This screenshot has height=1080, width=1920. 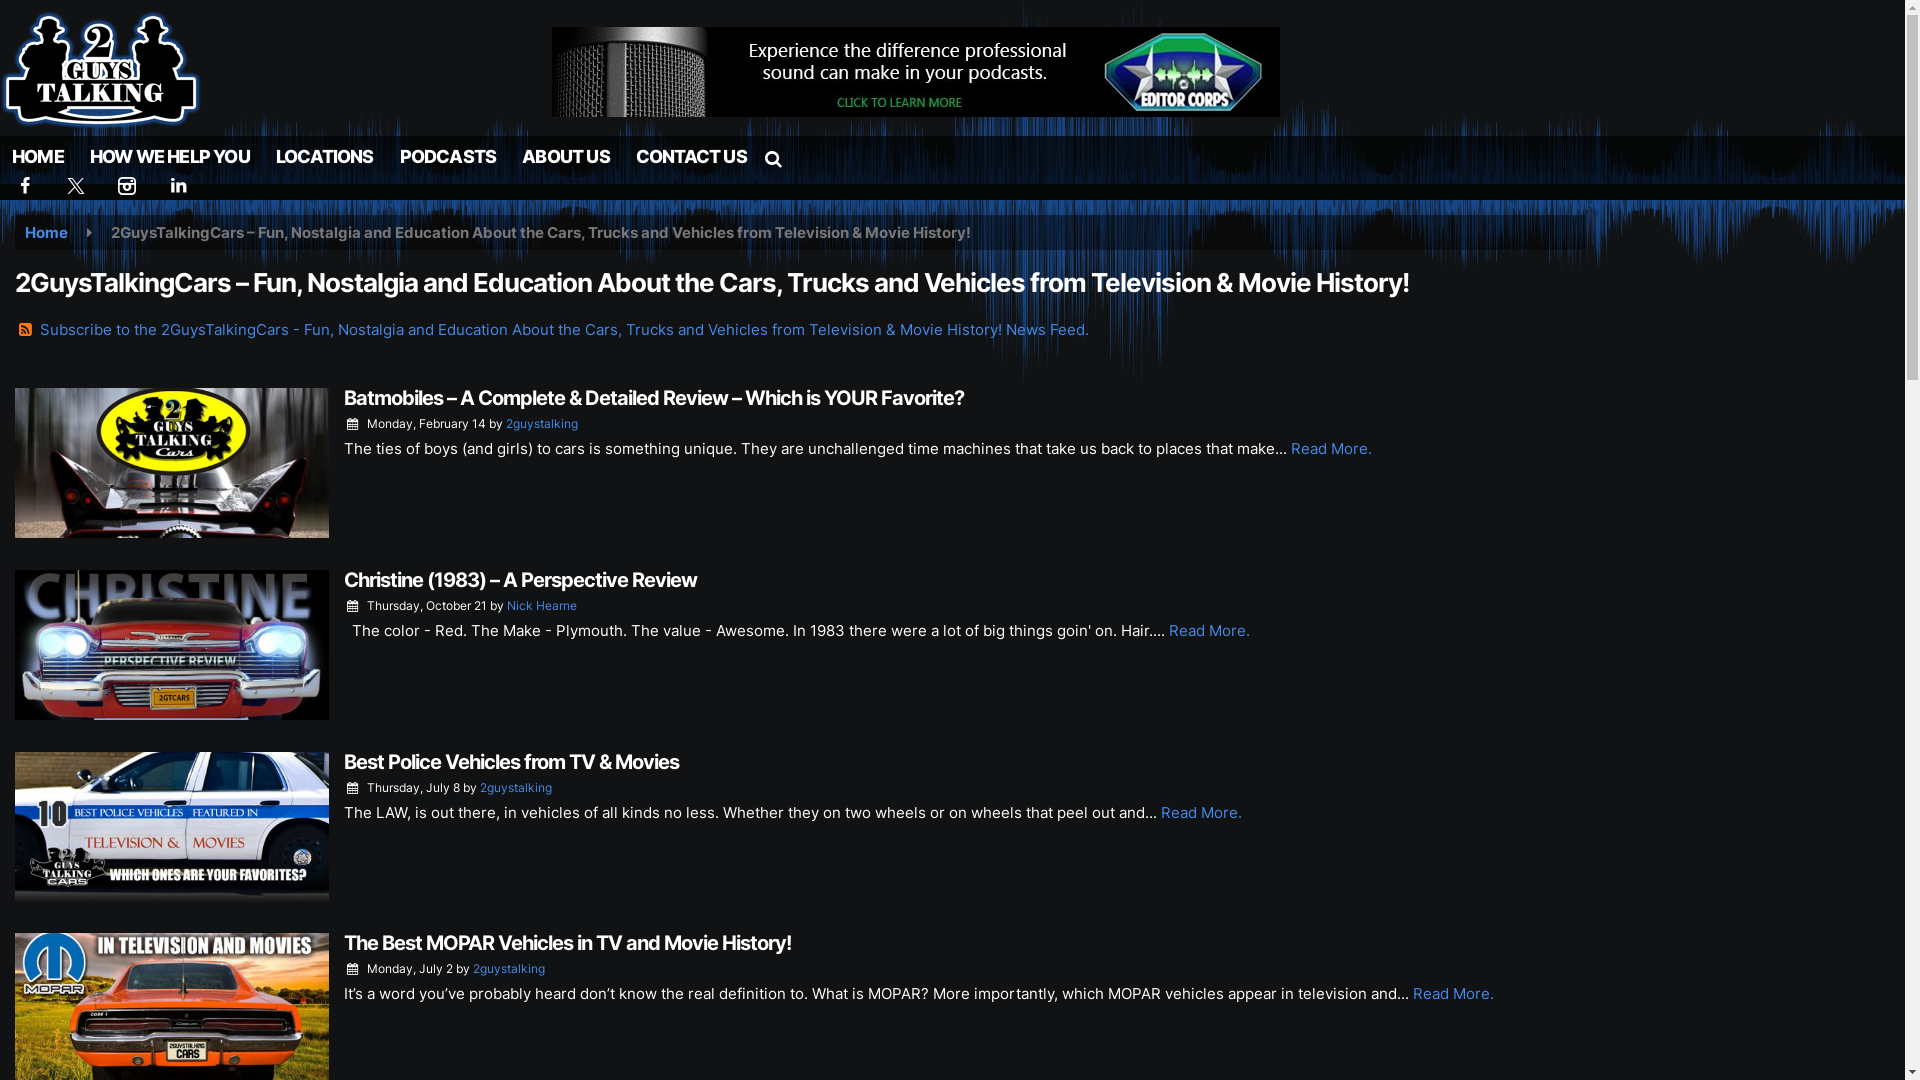 What do you see at coordinates (509, 968) in the screenshot?
I see `2guystalking` at bounding box center [509, 968].